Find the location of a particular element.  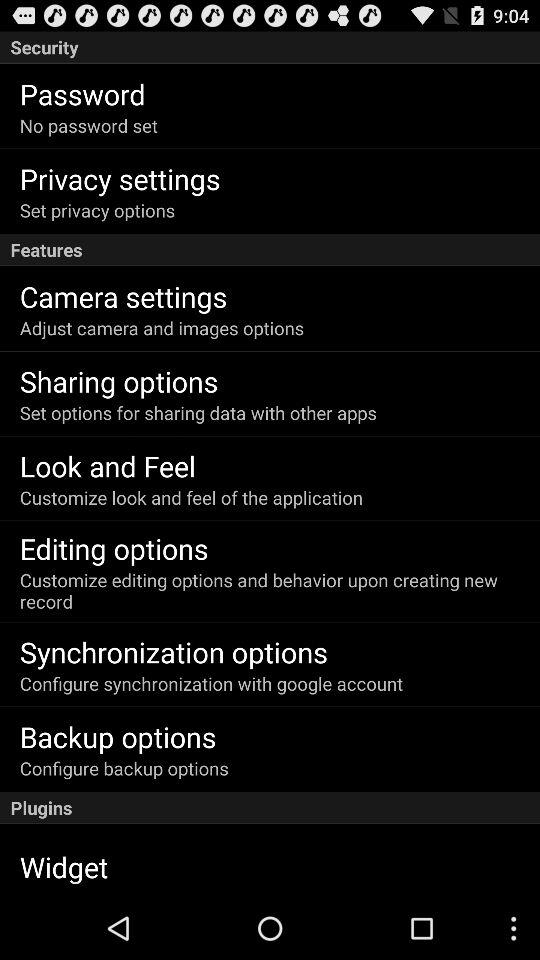

turn off widget item is located at coordinates (64, 866).